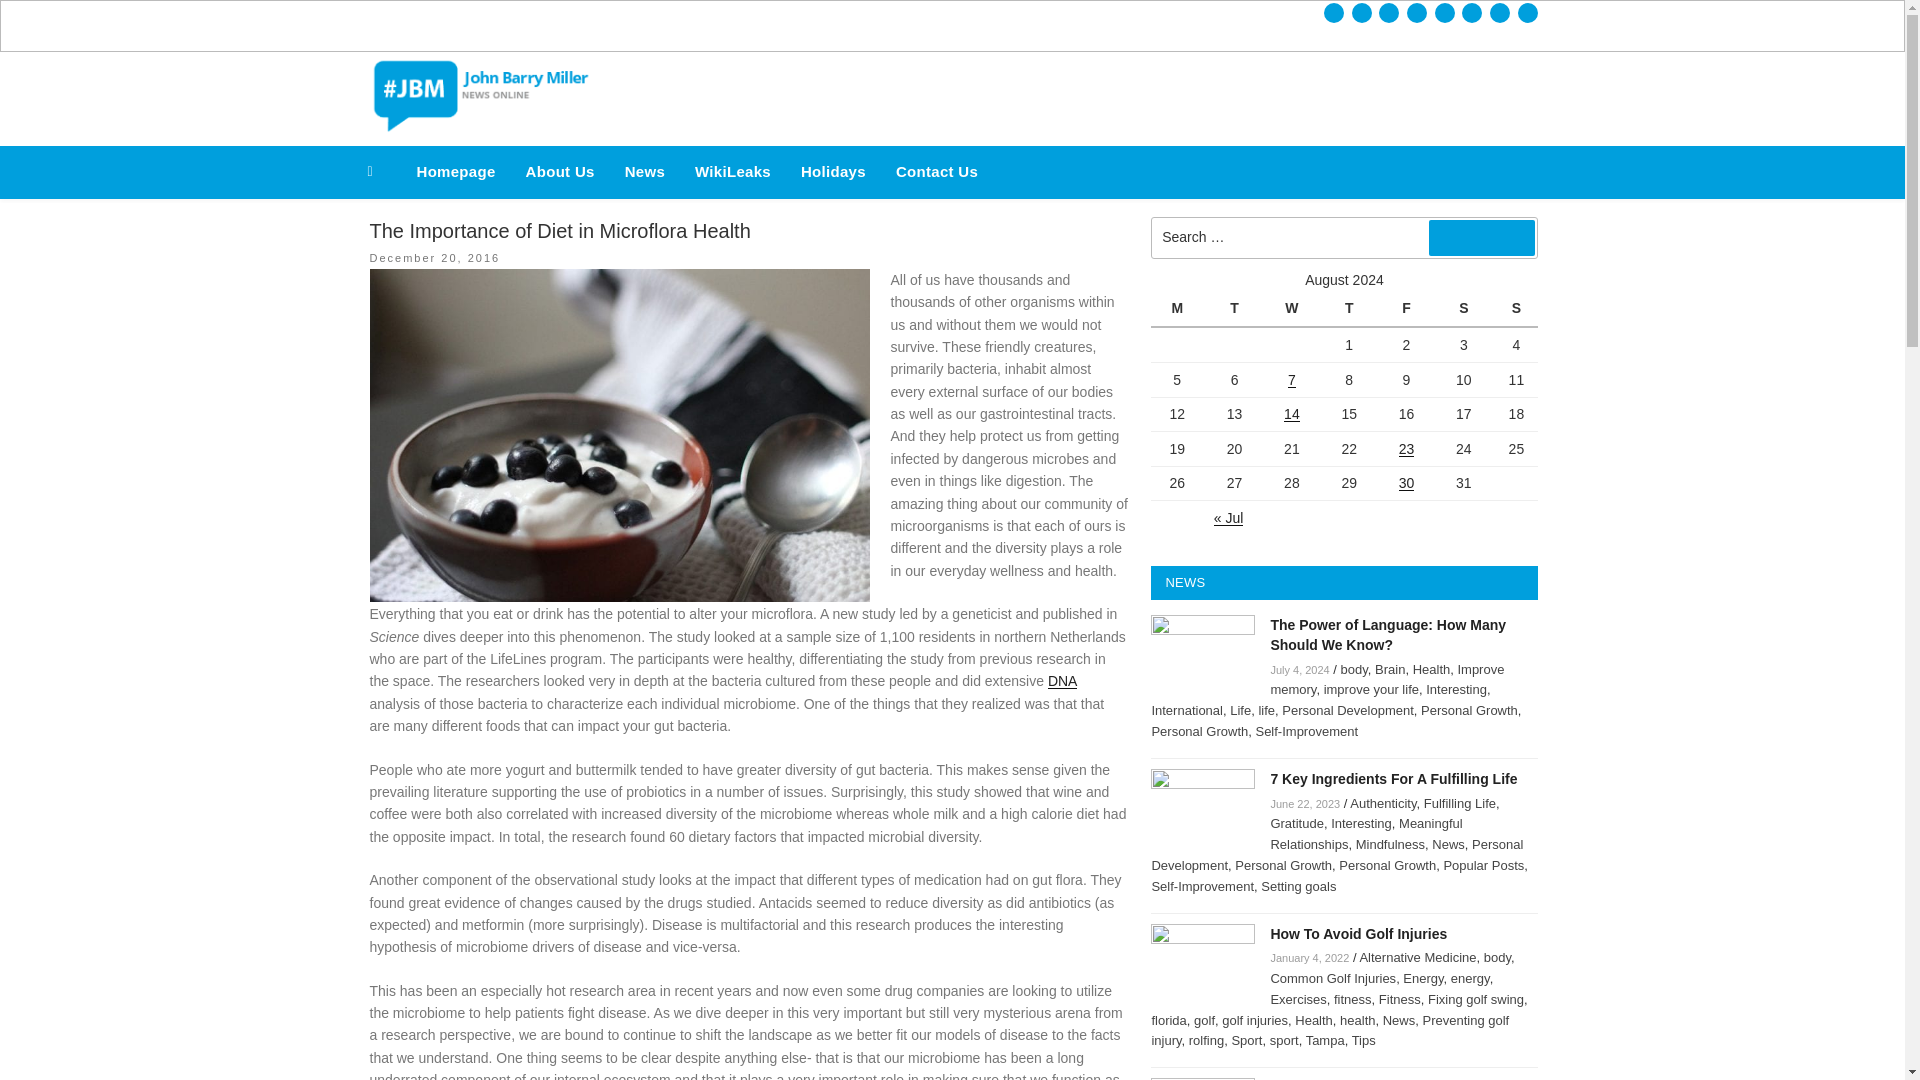 The width and height of the screenshot is (1920, 1080). What do you see at coordinates (1499, 12) in the screenshot?
I see `tumblr` at bounding box center [1499, 12].